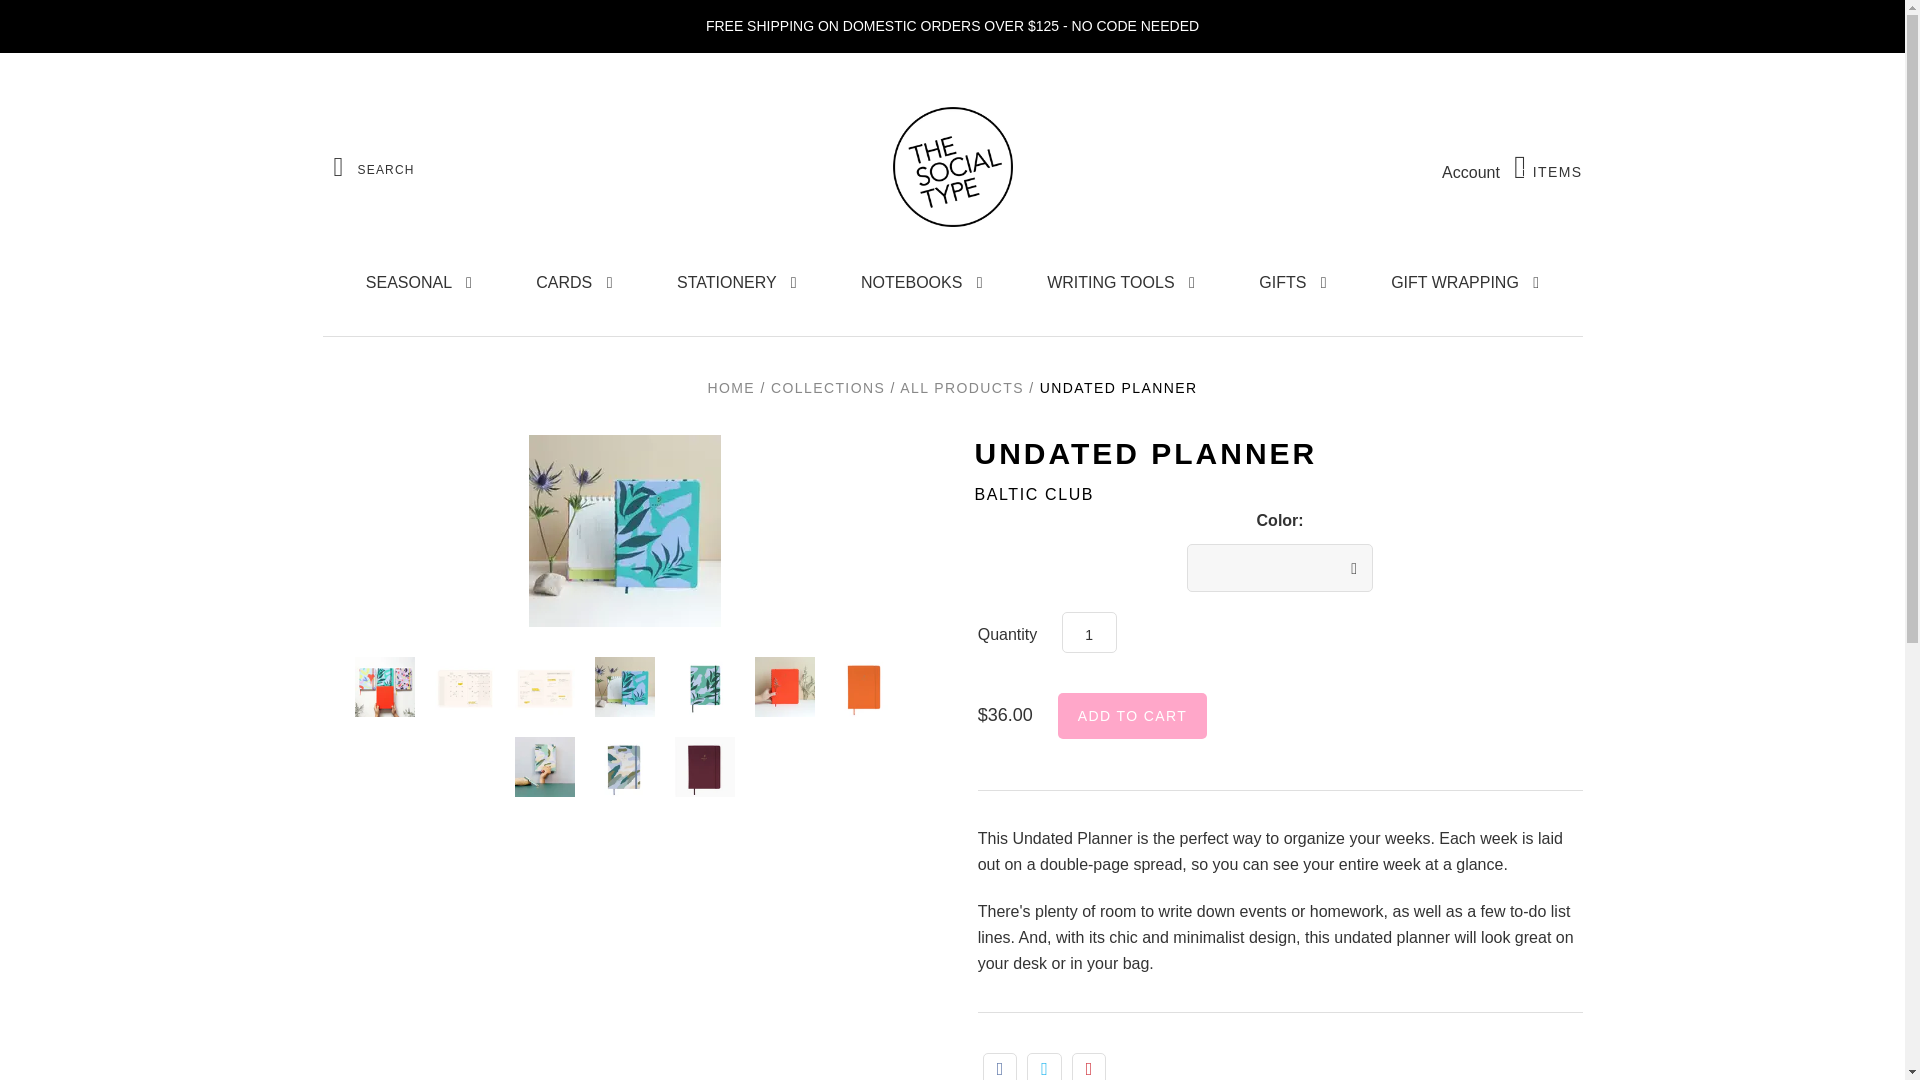 The width and height of the screenshot is (1920, 1080). Describe the element at coordinates (418, 282) in the screenshot. I see `STATIONERY` at that location.